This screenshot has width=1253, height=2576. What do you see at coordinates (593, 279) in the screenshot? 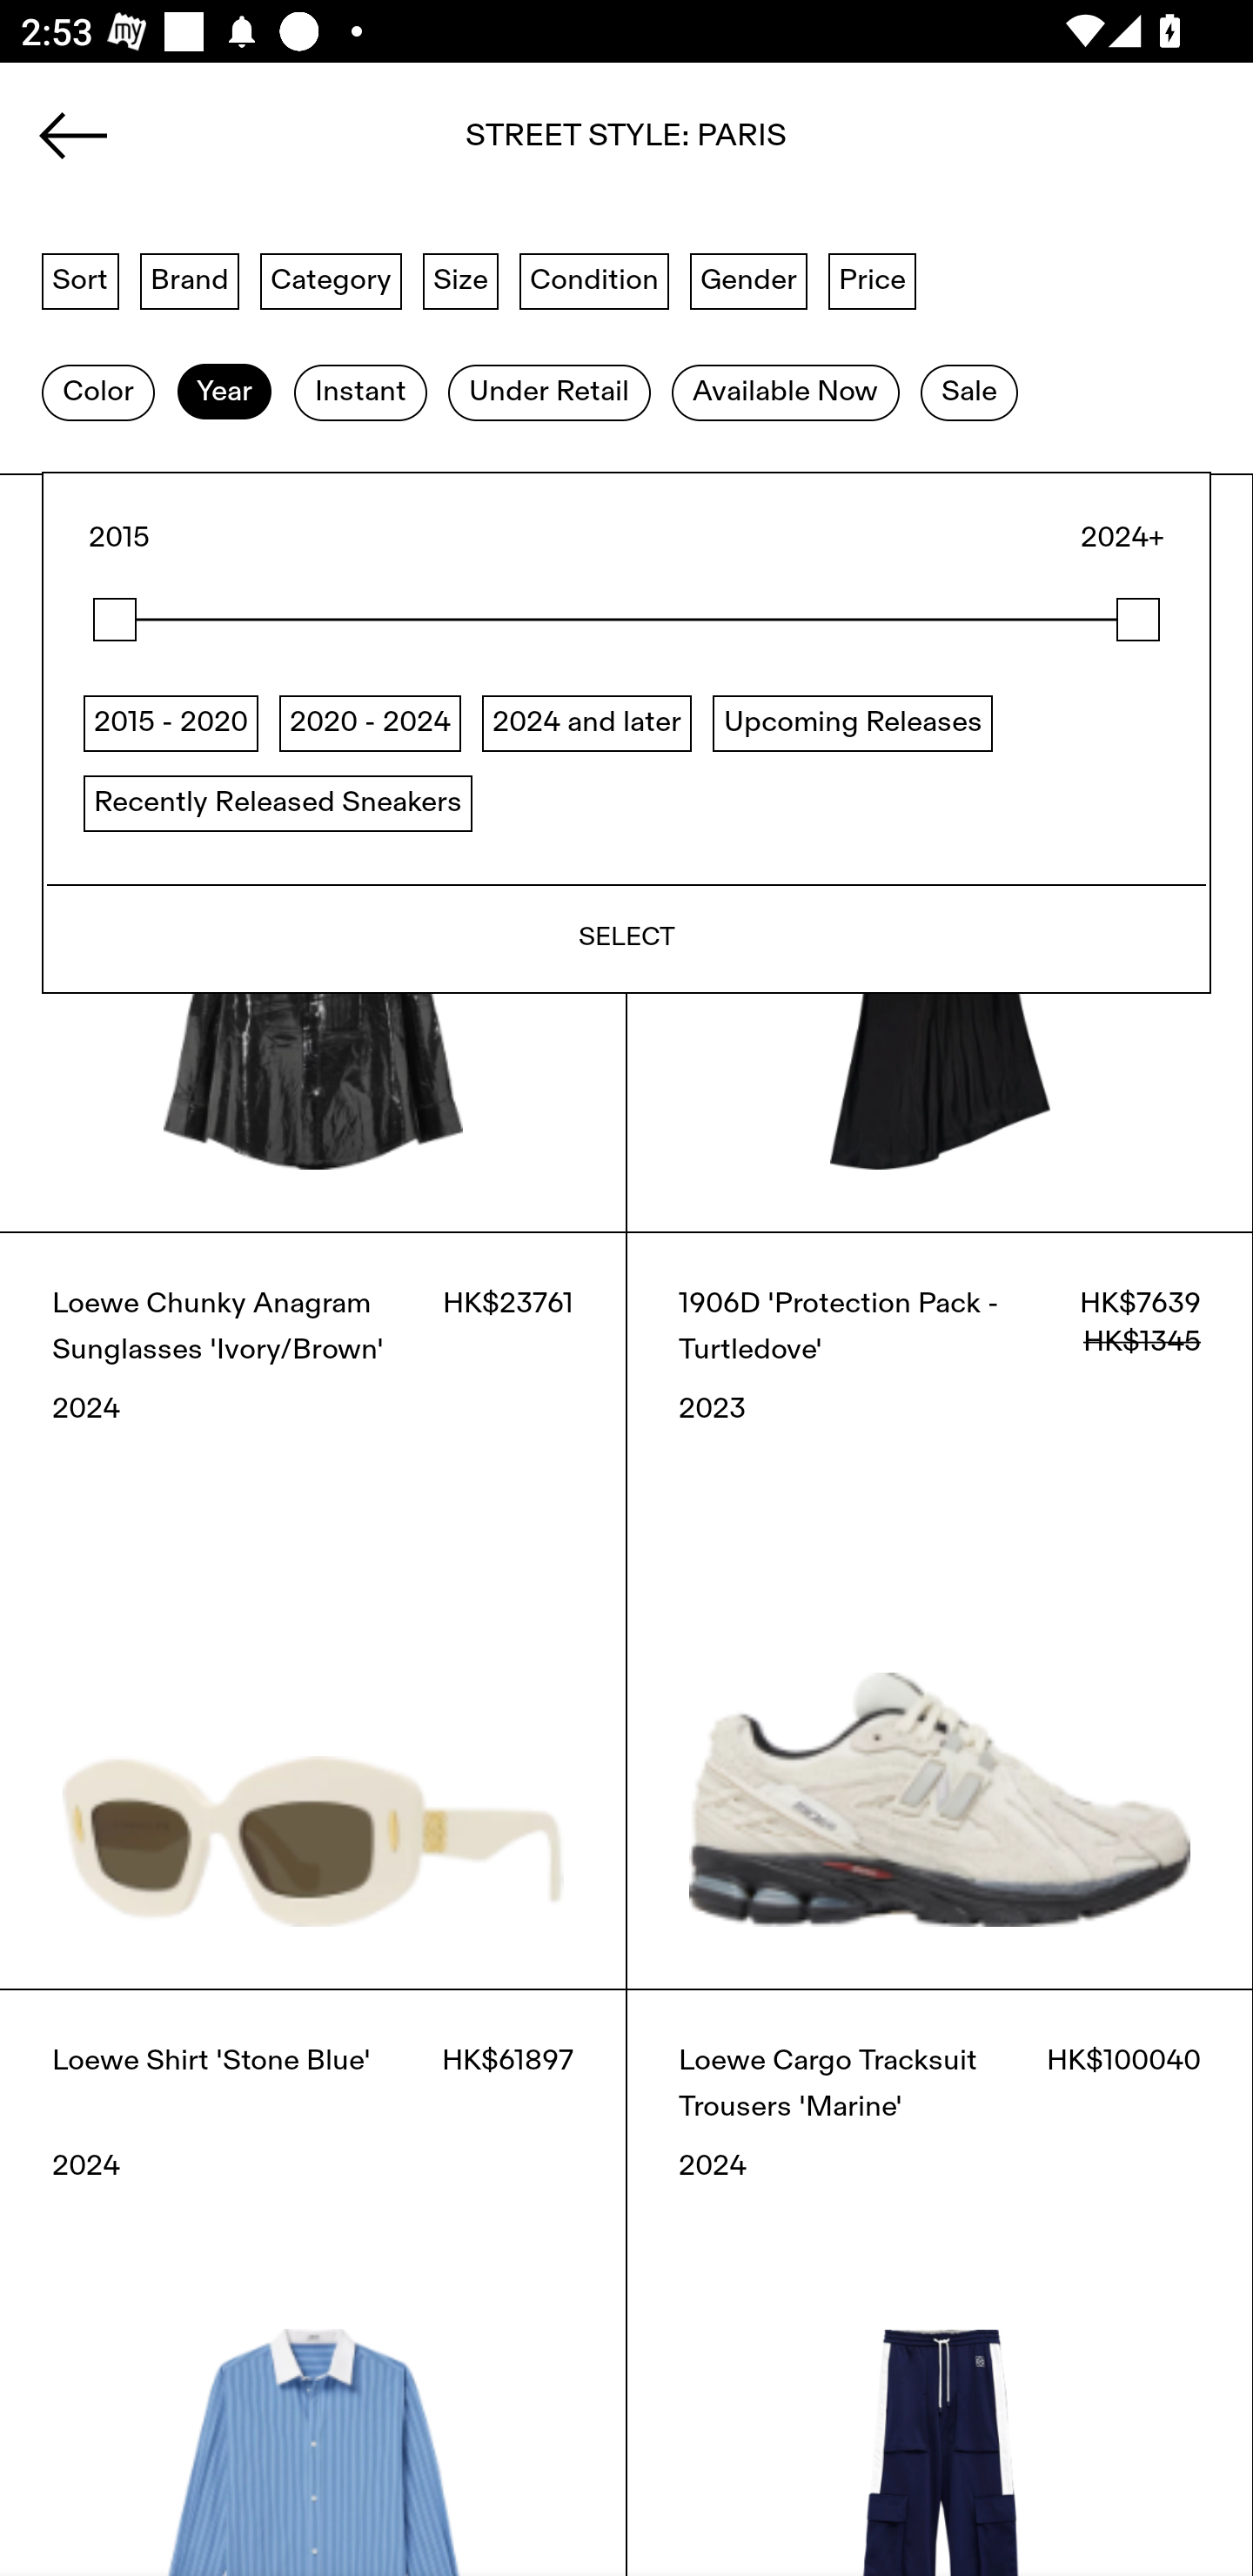
I see `Condition` at bounding box center [593, 279].